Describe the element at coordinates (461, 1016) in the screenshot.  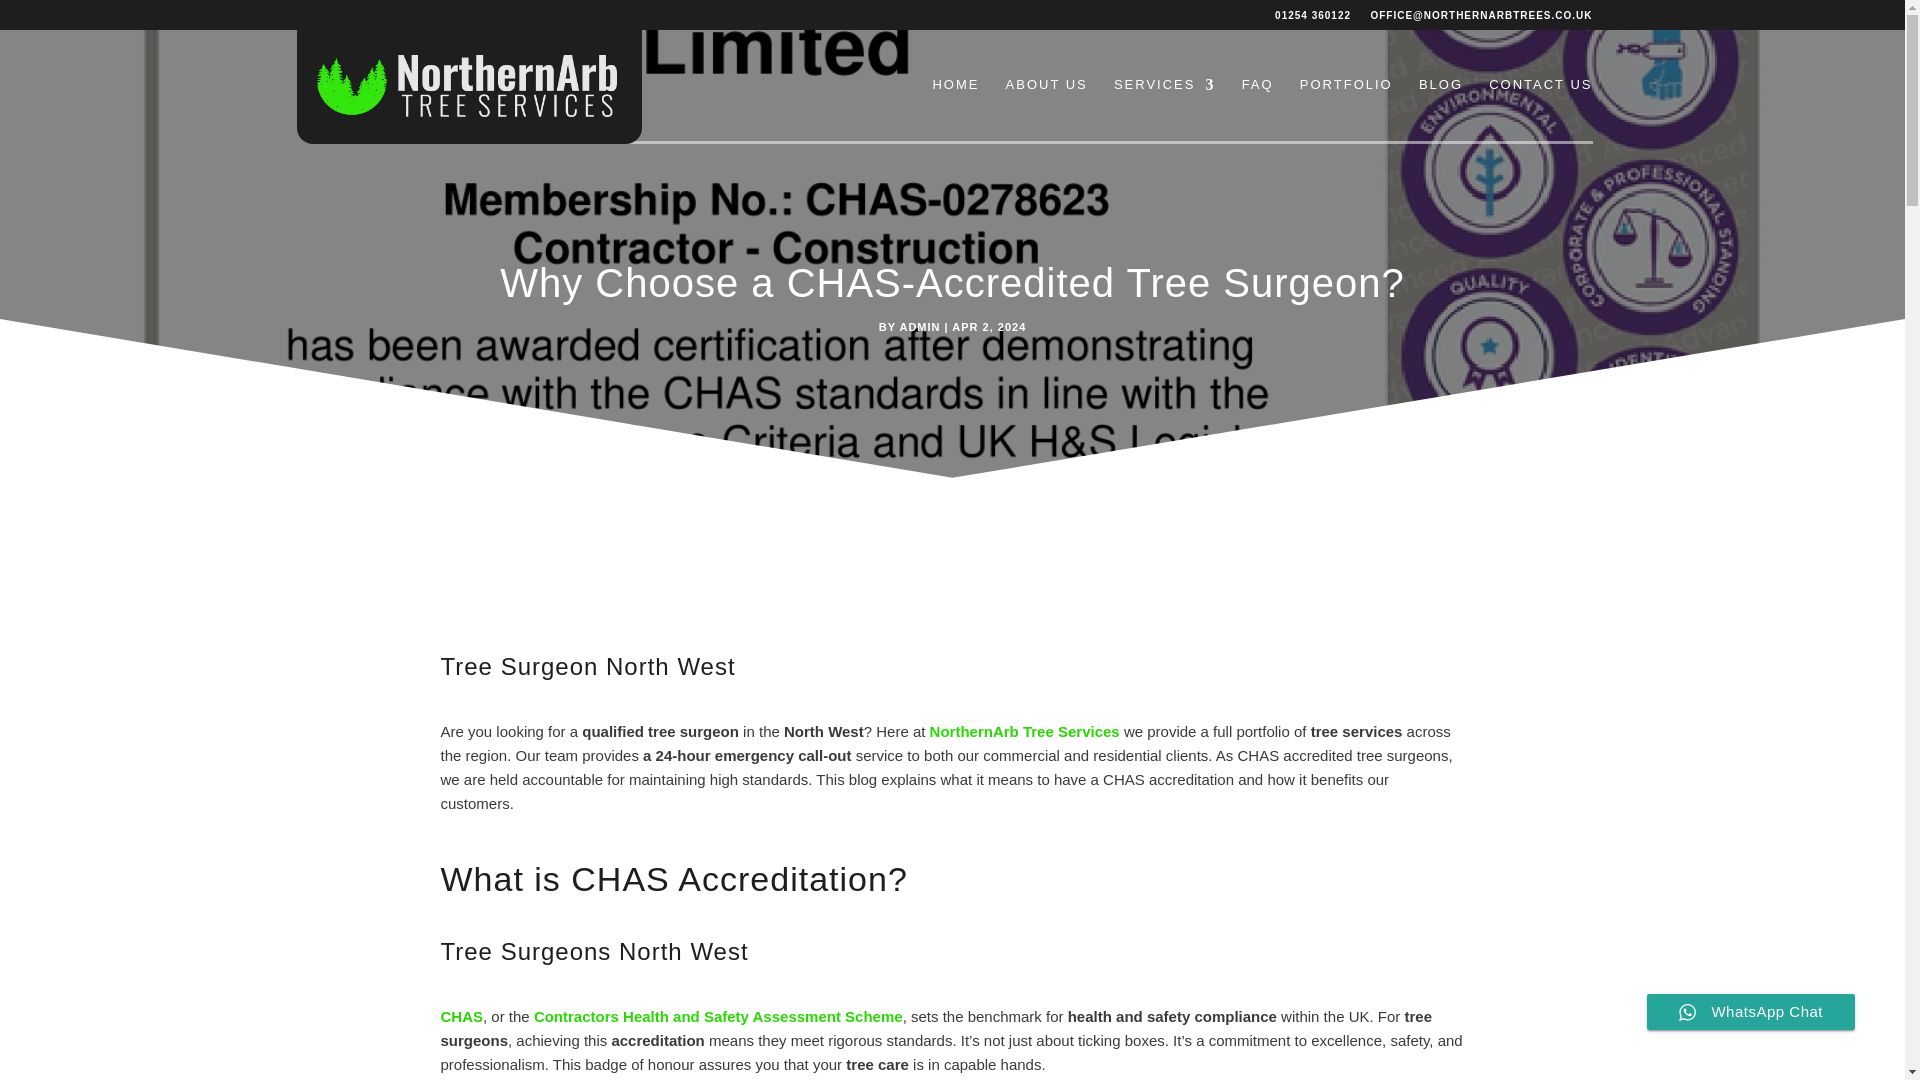
I see `CHAS` at that location.